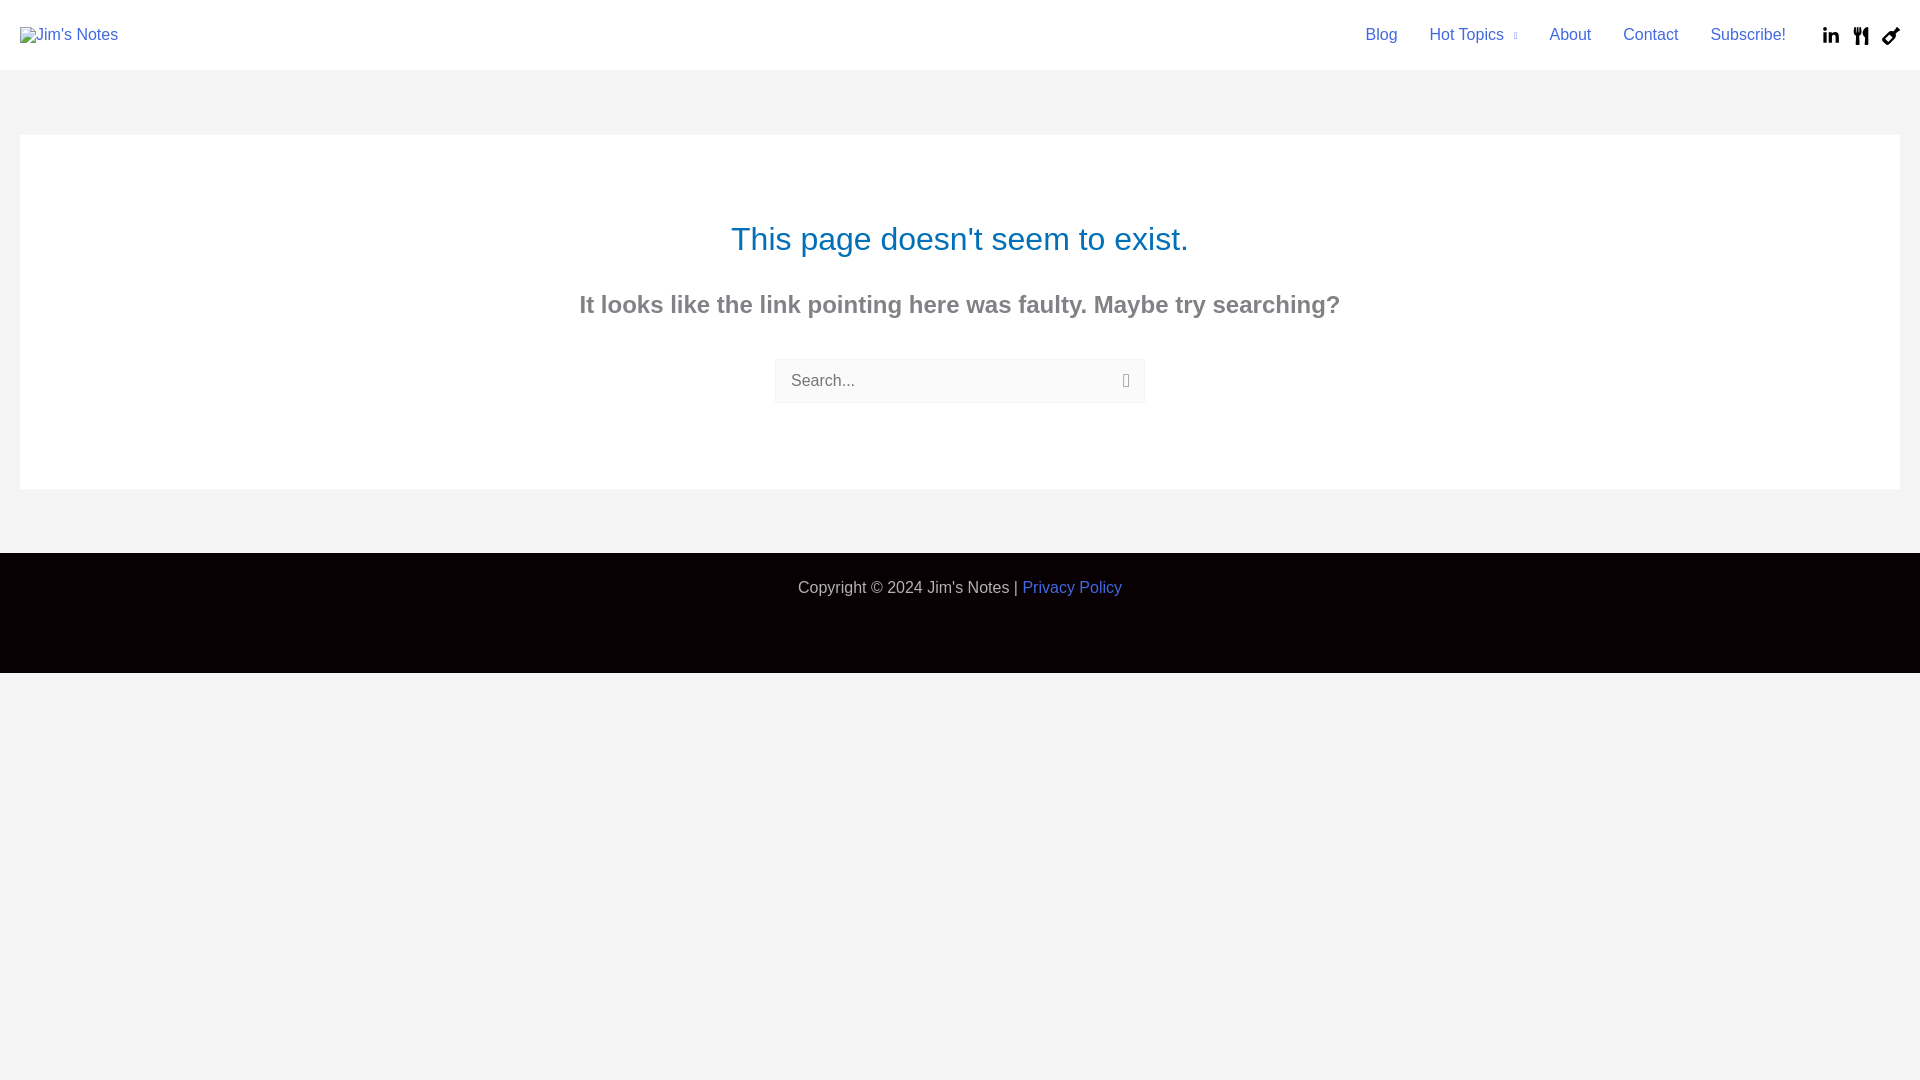 The width and height of the screenshot is (1920, 1080). I want to click on Contact, so click(1650, 35).